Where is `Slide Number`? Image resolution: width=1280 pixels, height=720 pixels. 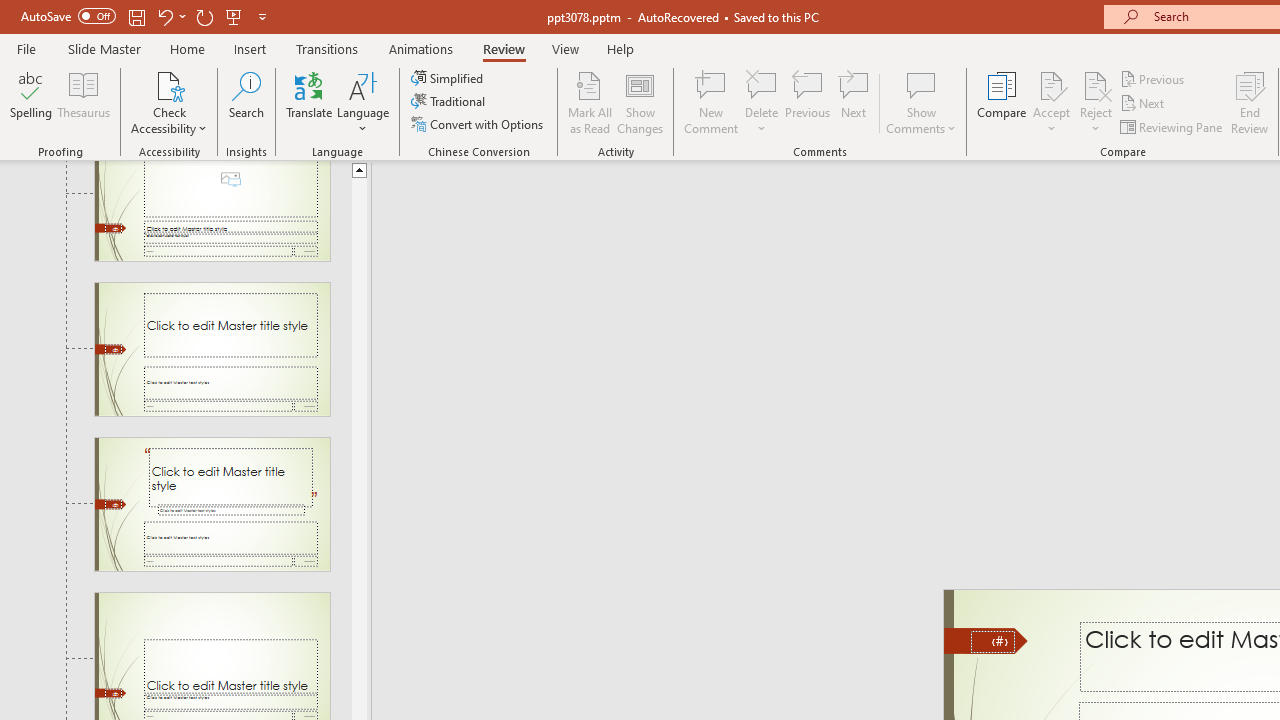
Slide Number is located at coordinates (993, 642).